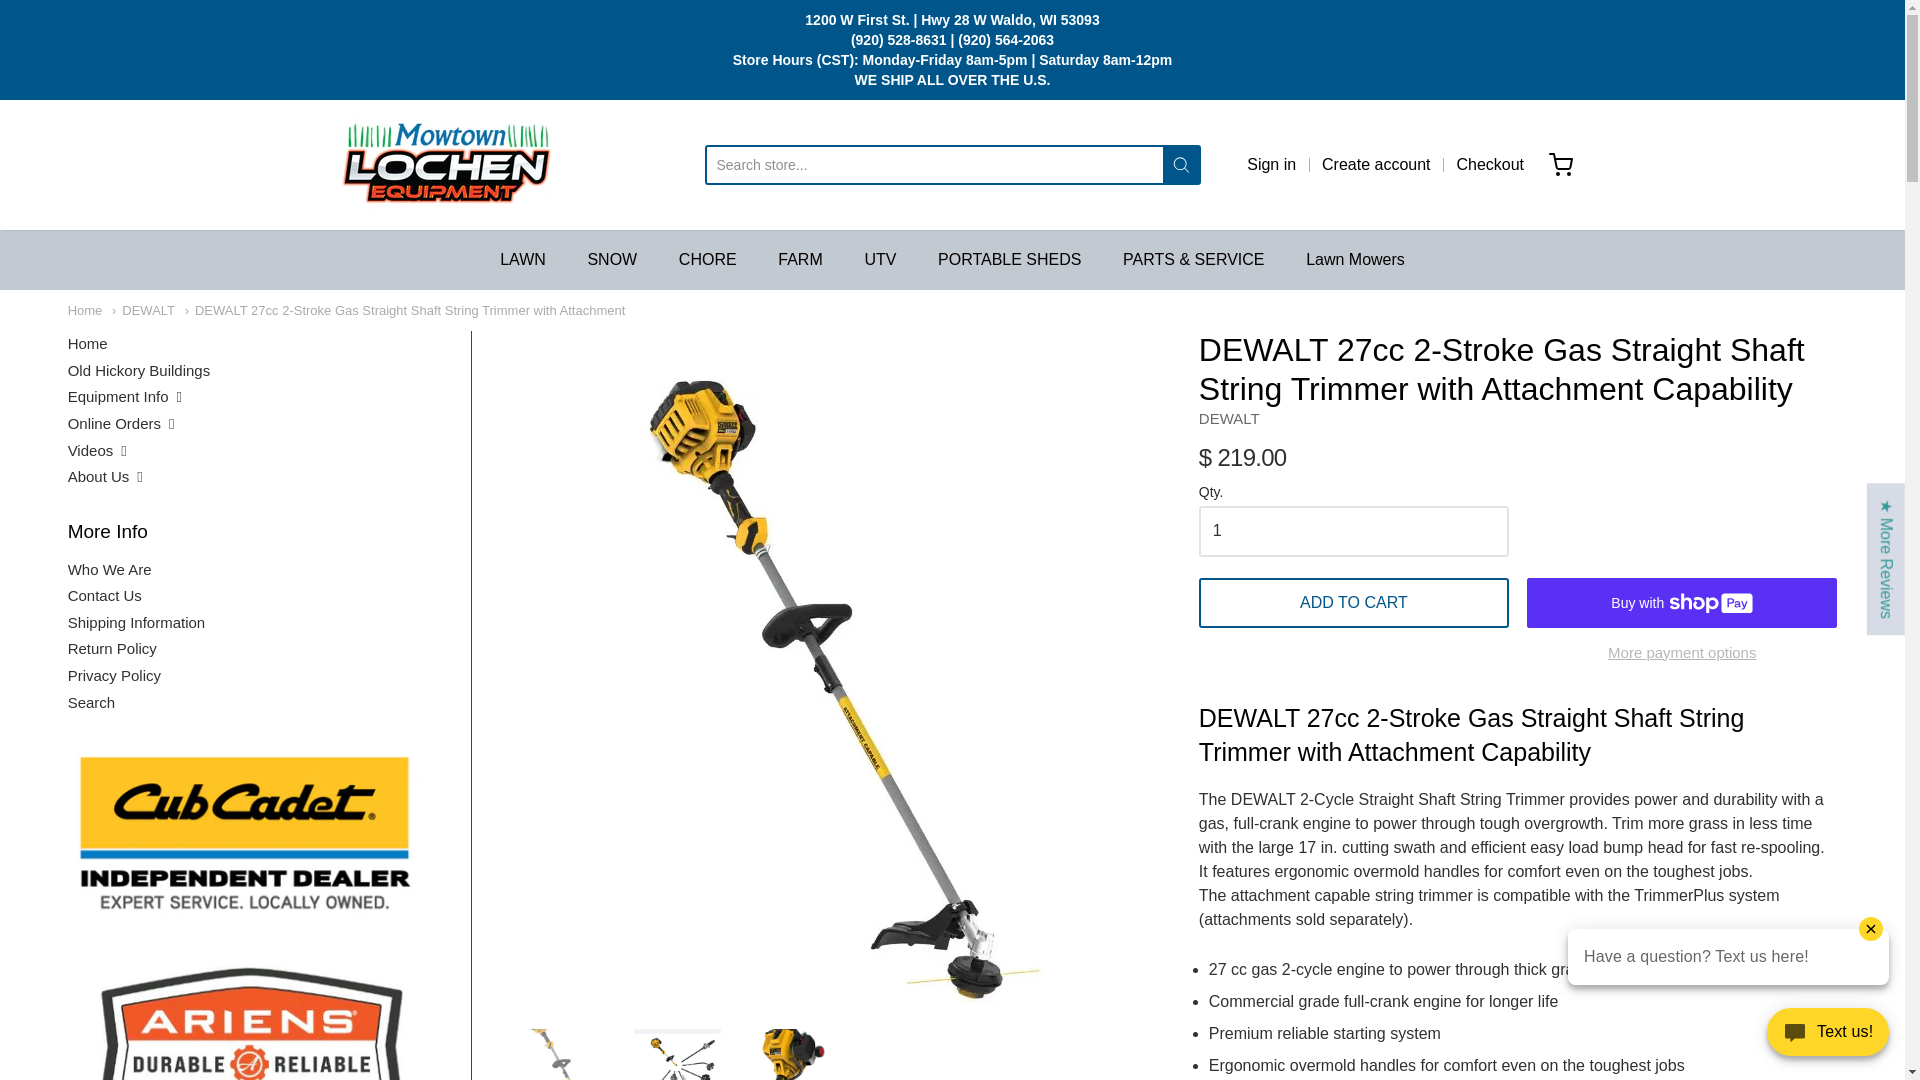 The width and height of the screenshot is (1920, 1080). Describe the element at coordinates (1271, 165) in the screenshot. I see `Sign in` at that location.